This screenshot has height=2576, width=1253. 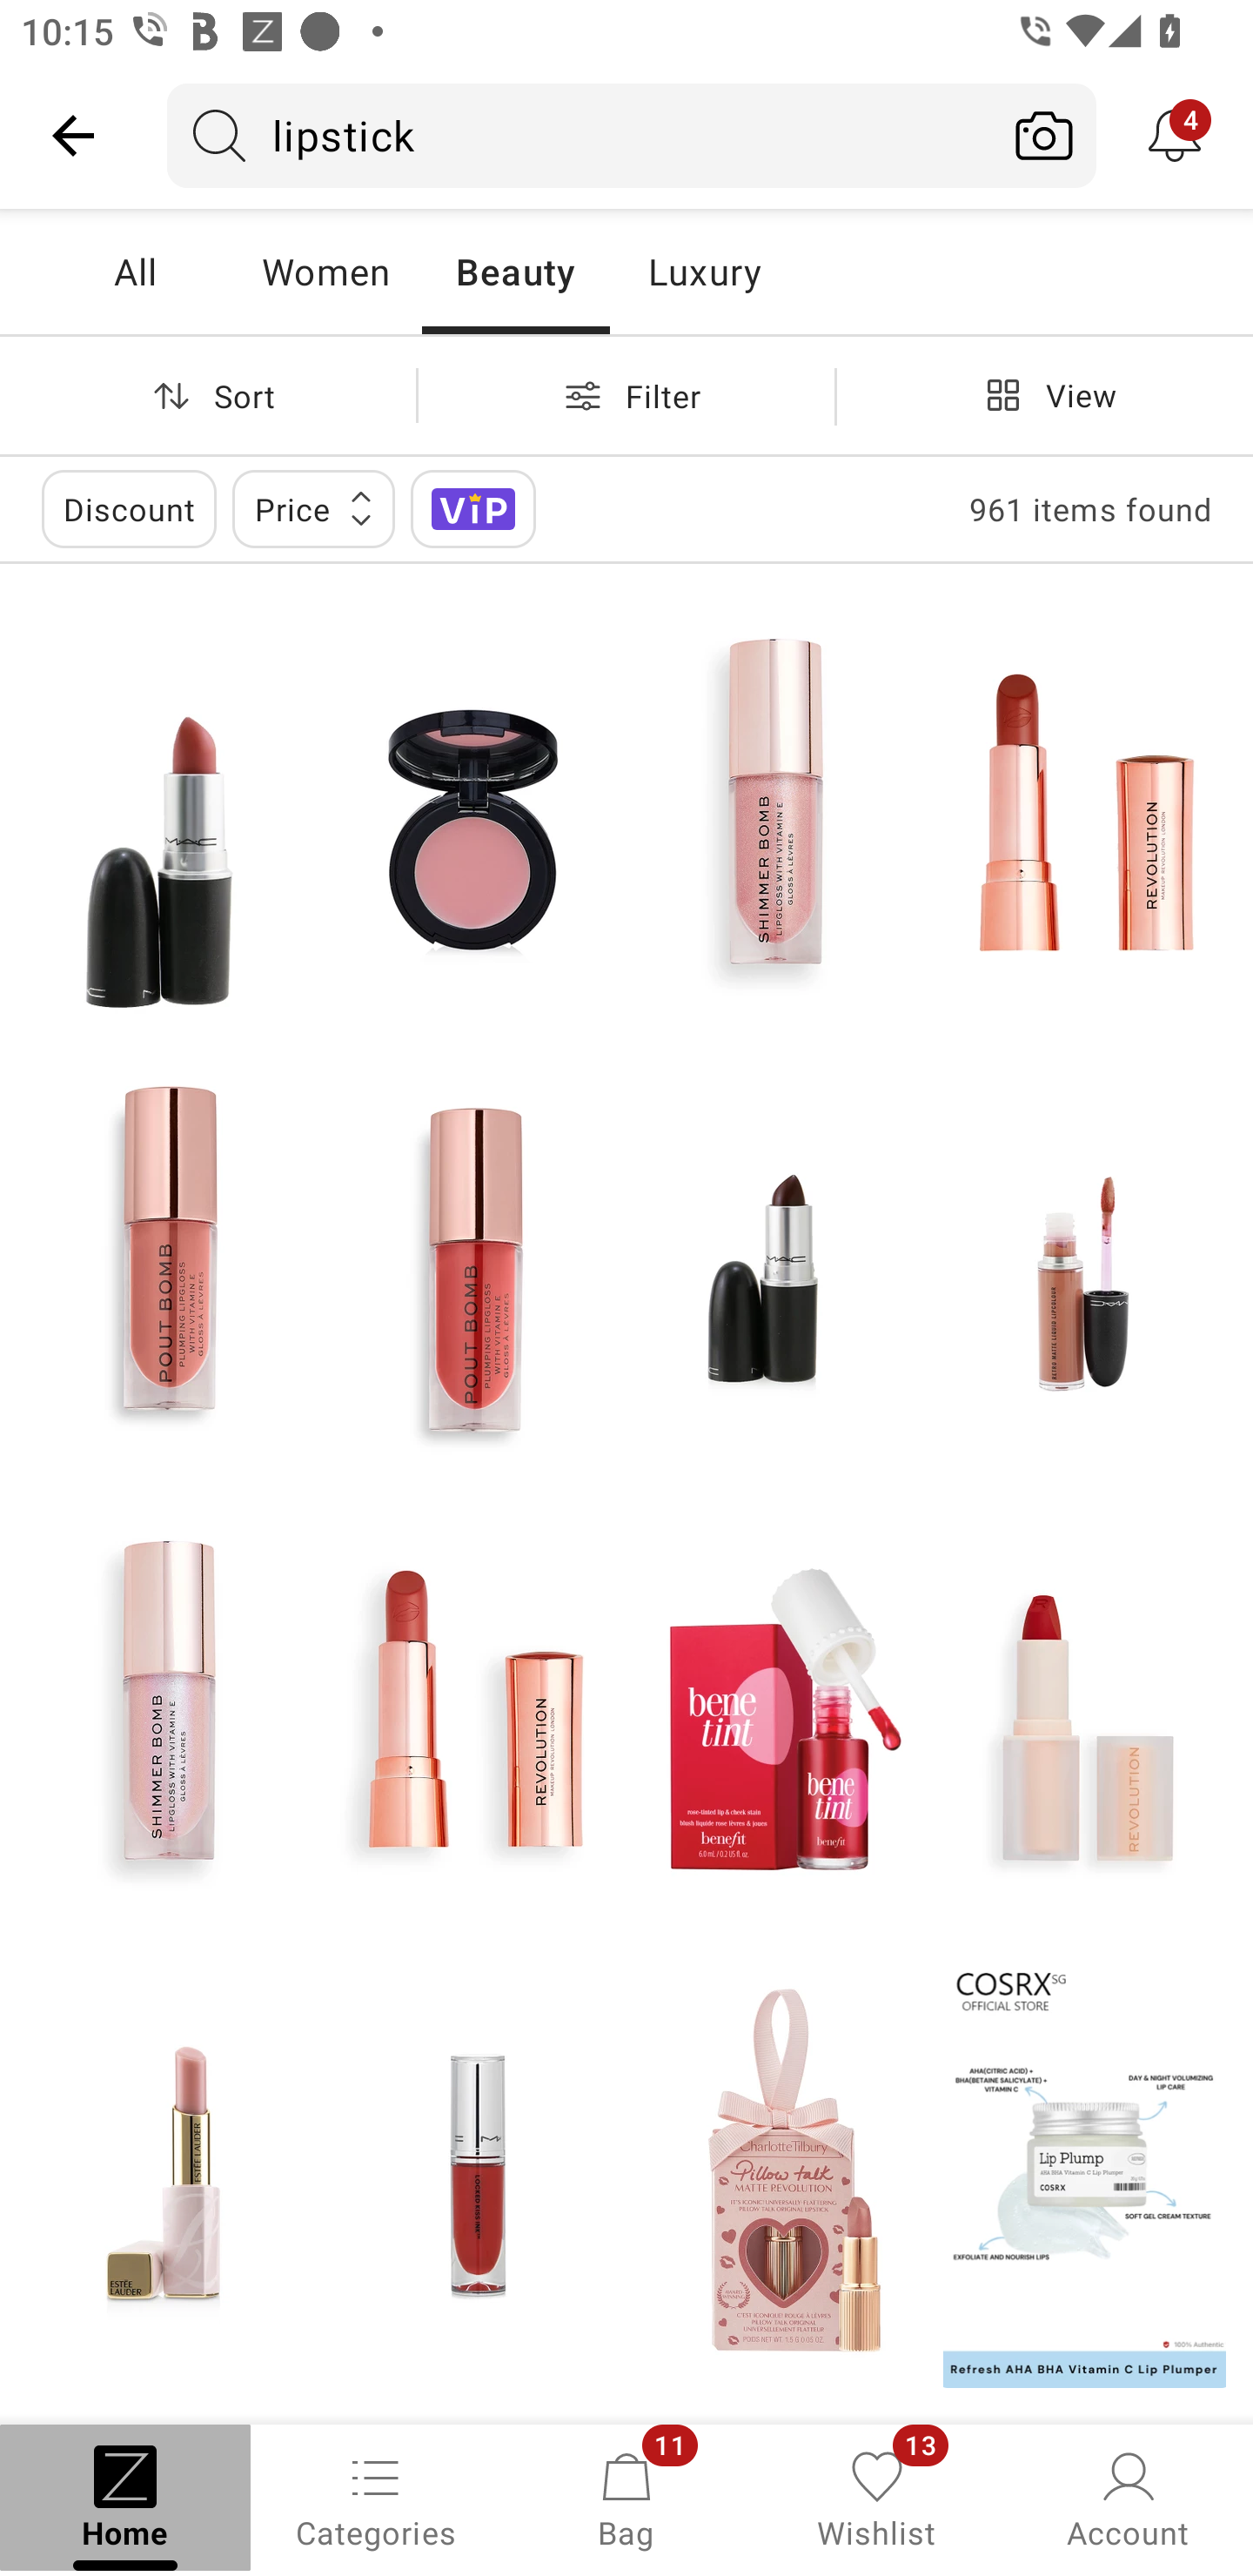 I want to click on Price, so click(x=313, y=508).